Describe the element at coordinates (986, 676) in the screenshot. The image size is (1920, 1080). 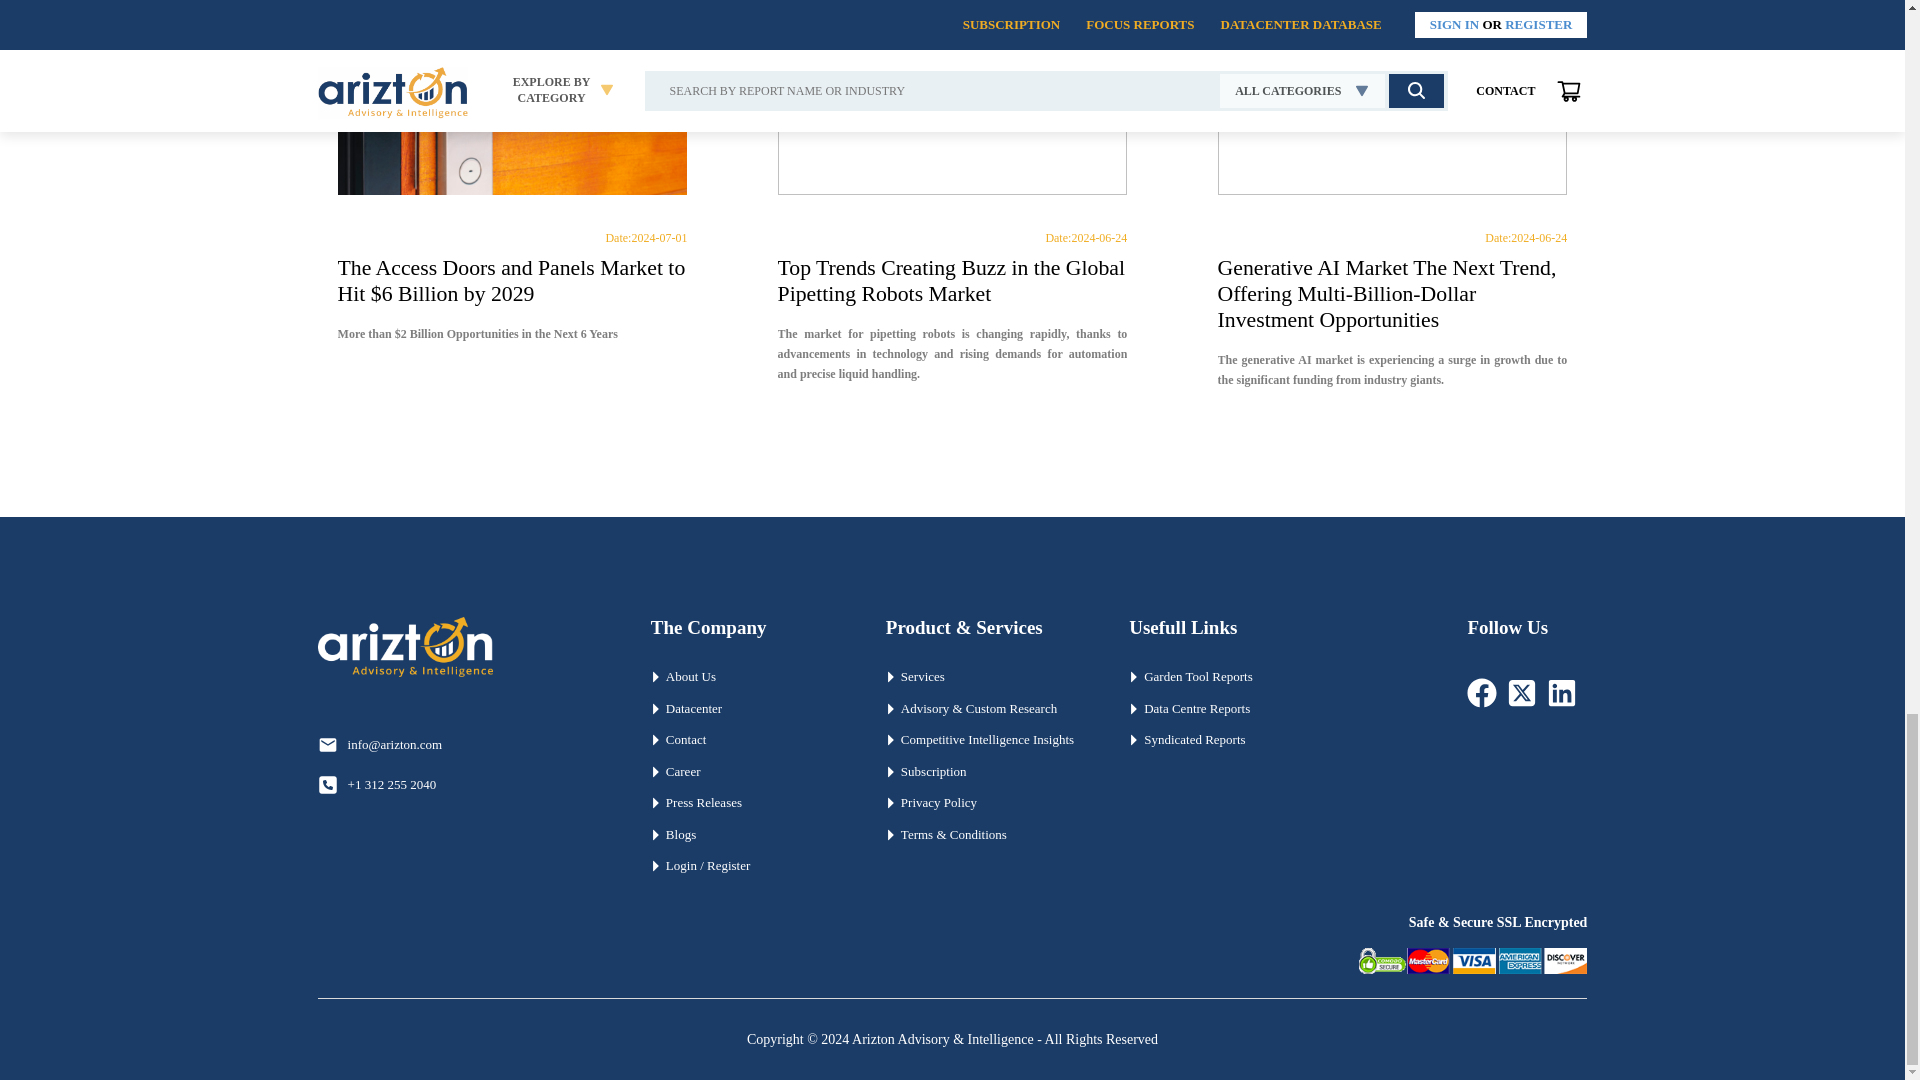
I see `Services` at that location.